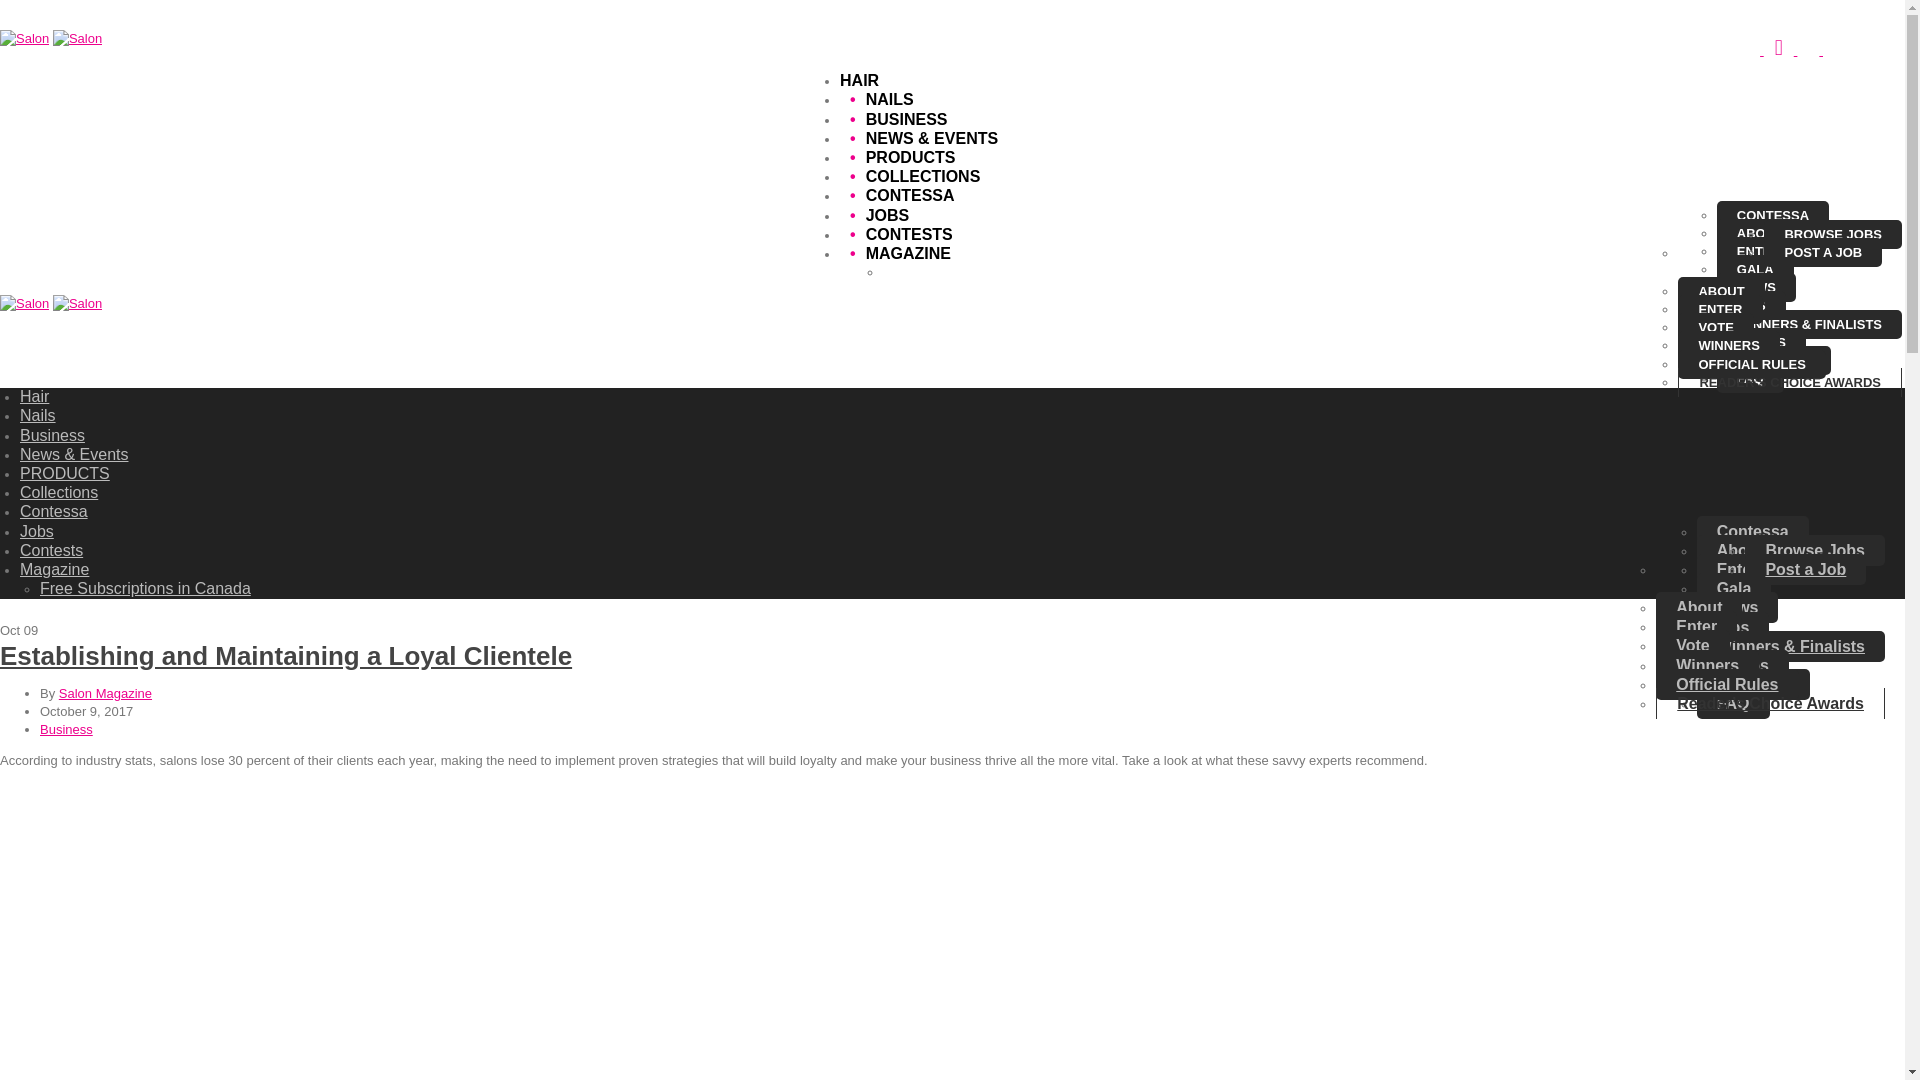 This screenshot has height=1080, width=1920. What do you see at coordinates (893, 120) in the screenshot?
I see `BUSINESS` at bounding box center [893, 120].